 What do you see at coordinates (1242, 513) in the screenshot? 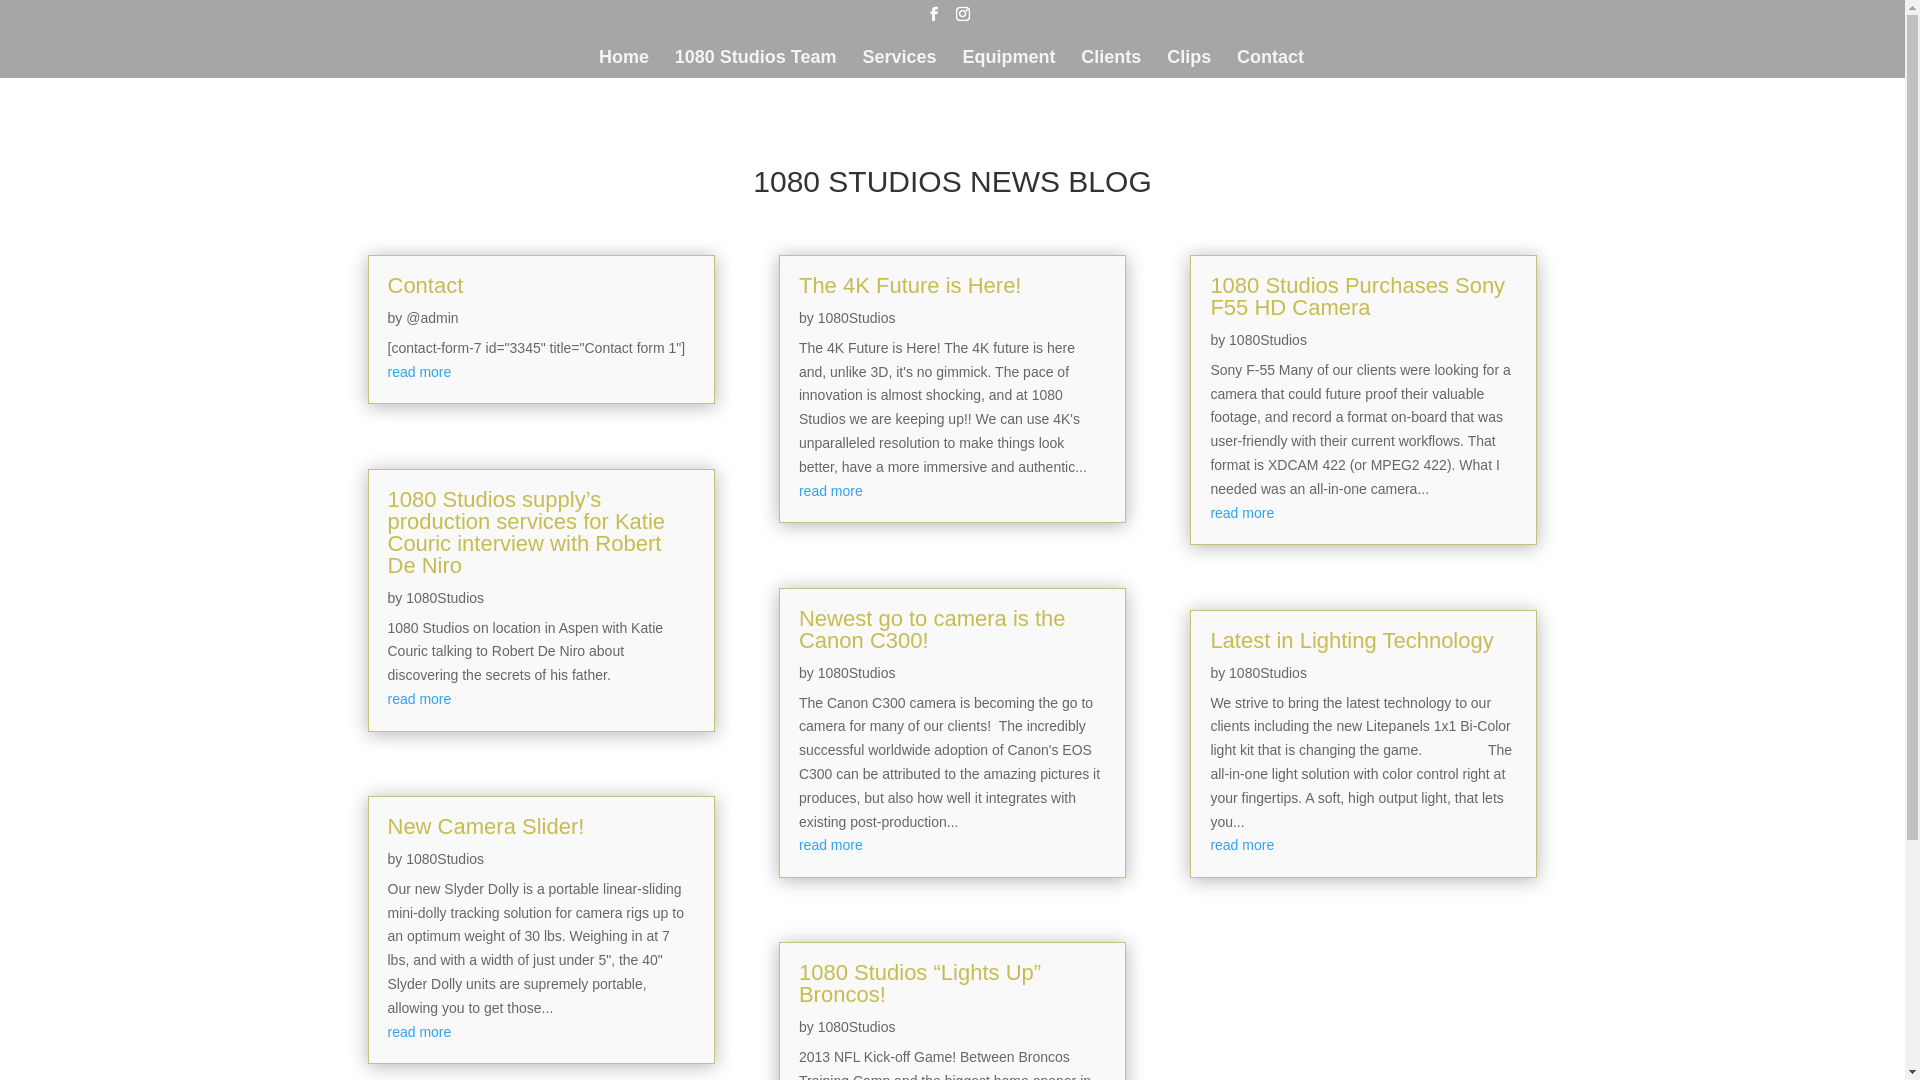
I see `read more` at bounding box center [1242, 513].